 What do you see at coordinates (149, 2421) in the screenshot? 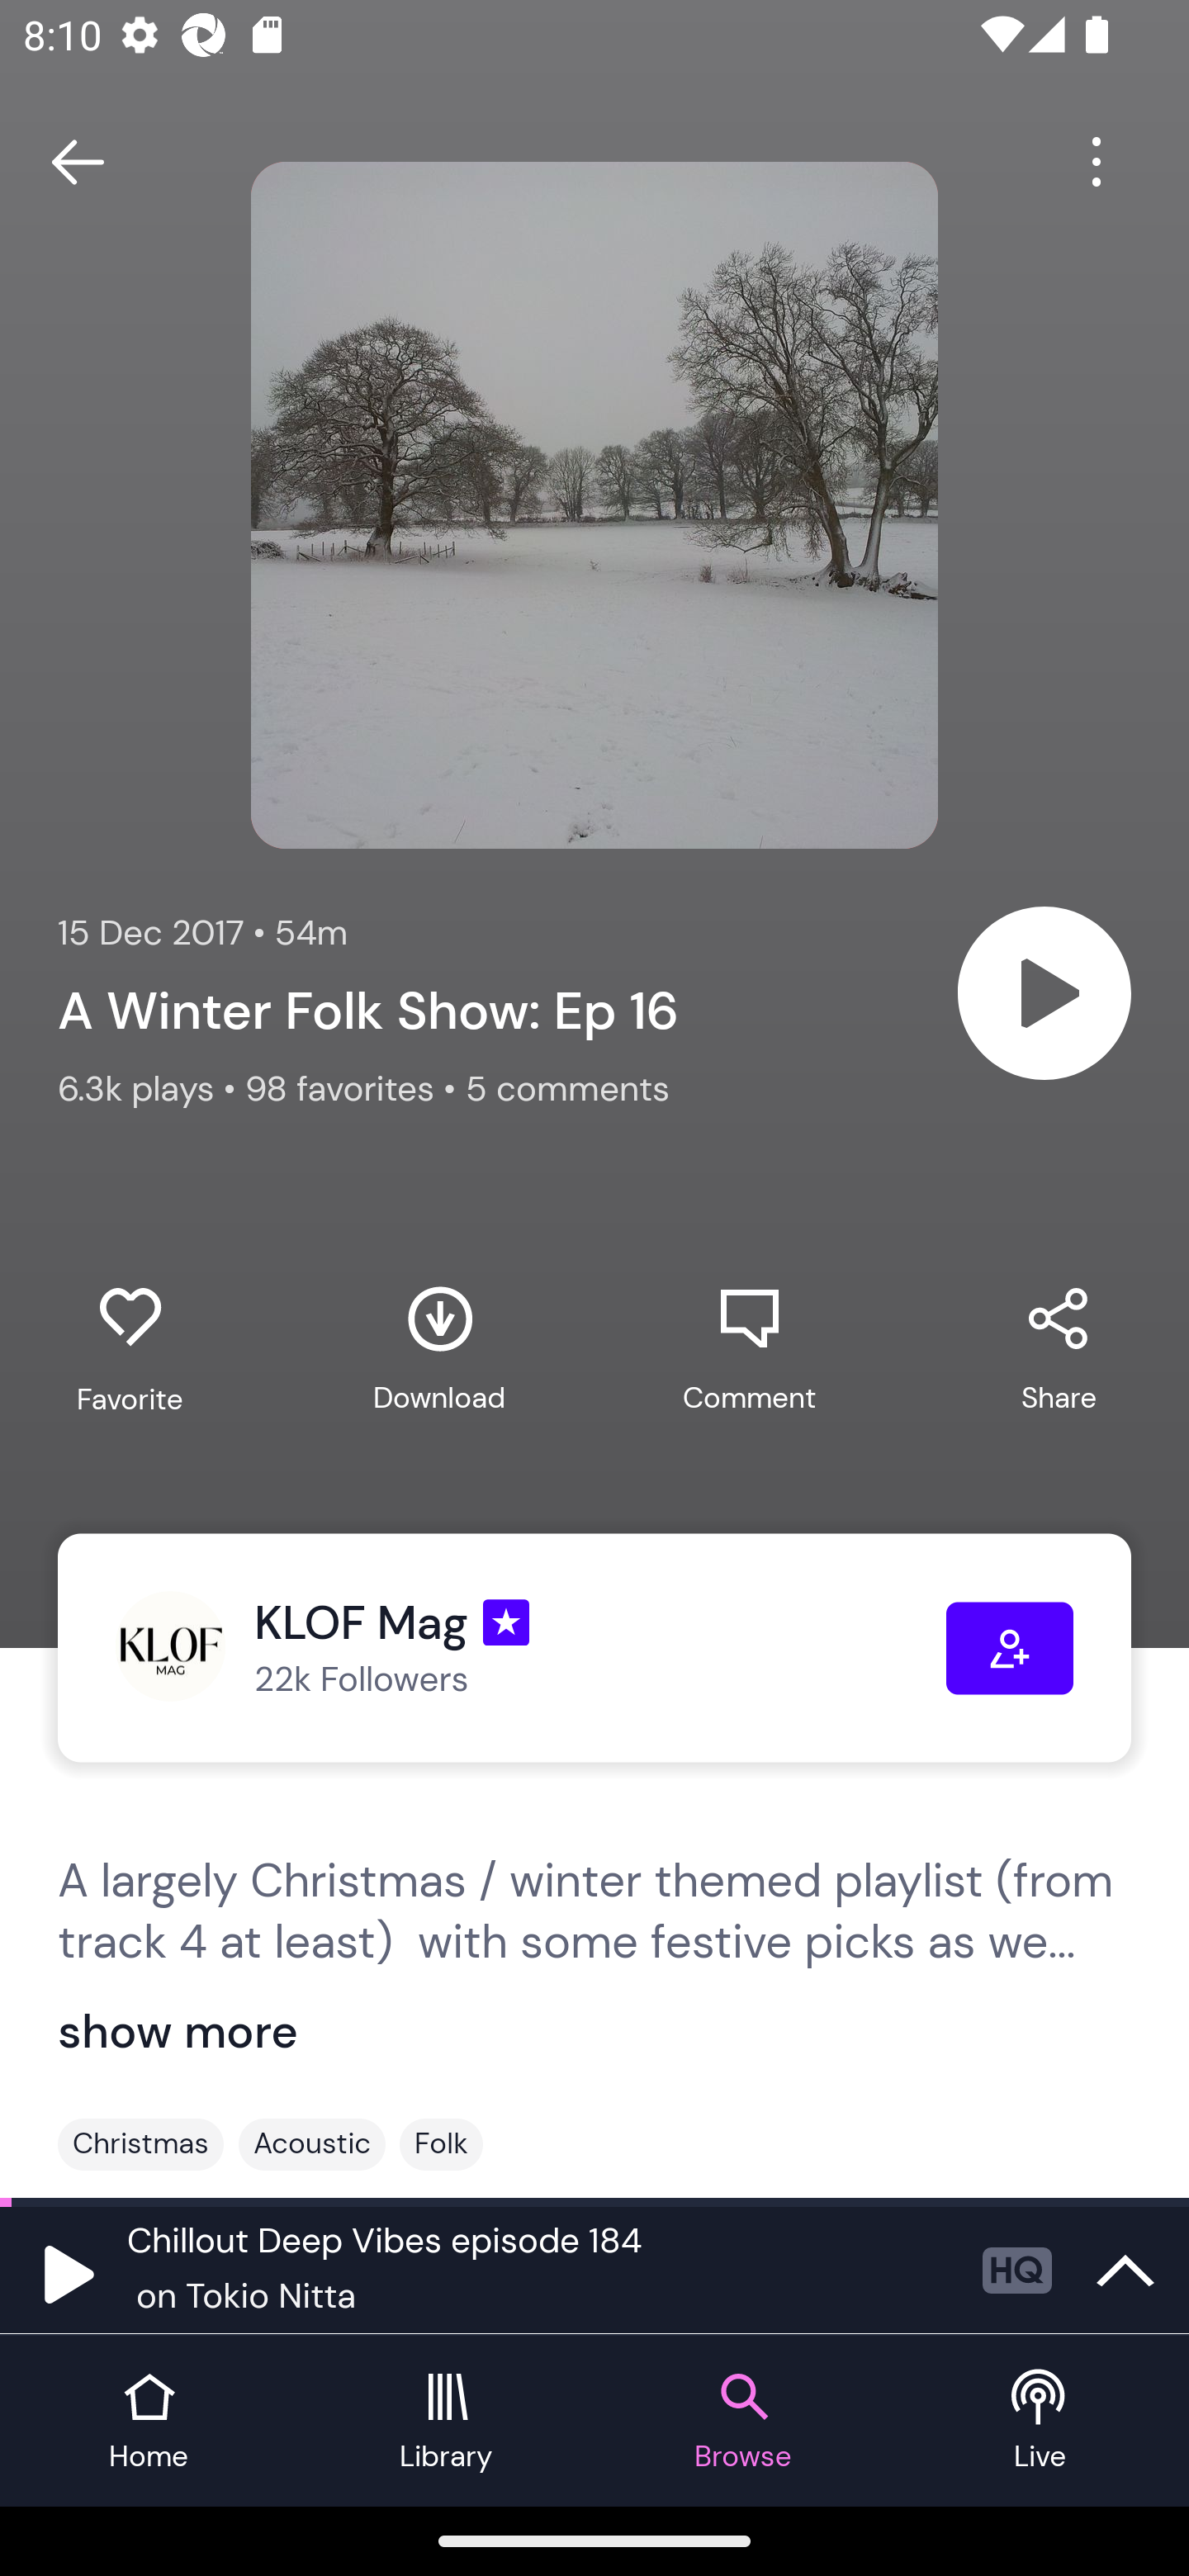
I see `Home tab Home` at bounding box center [149, 2421].